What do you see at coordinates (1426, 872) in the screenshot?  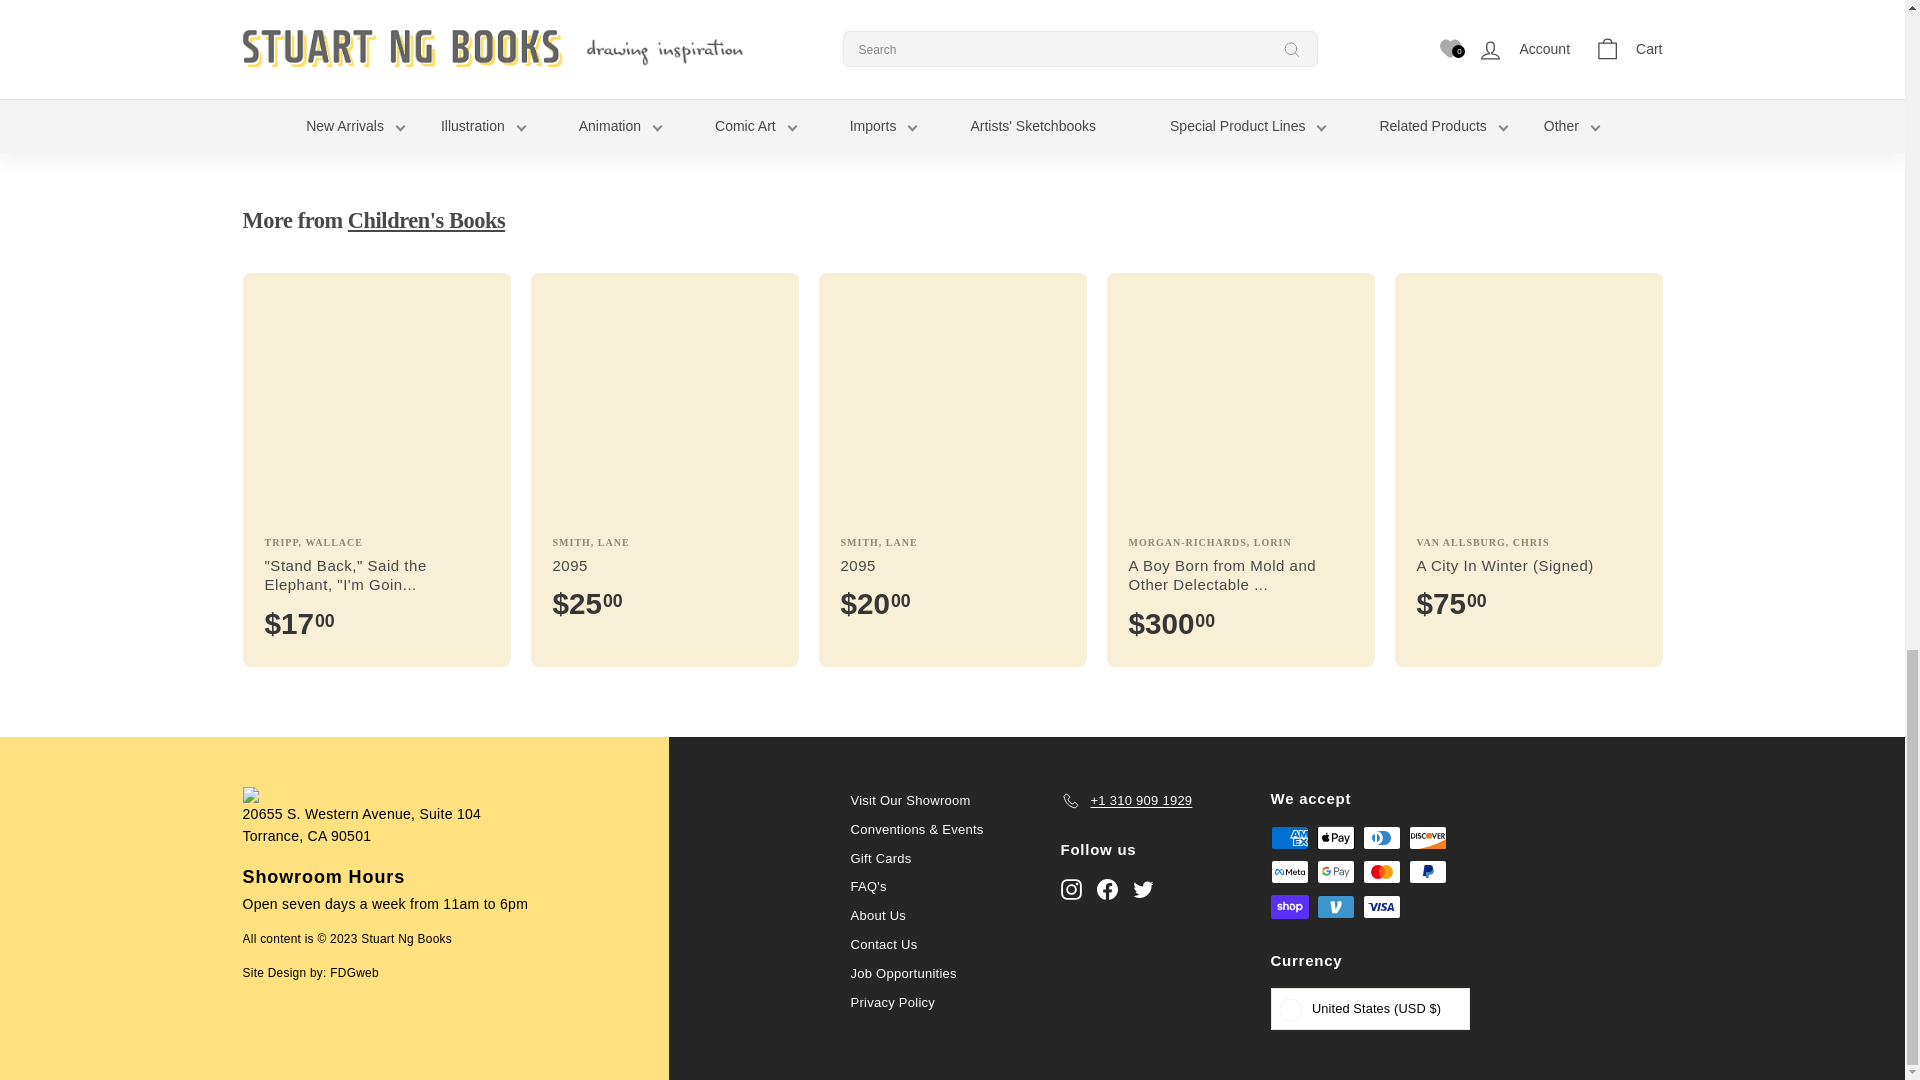 I see `PayPal` at bounding box center [1426, 872].